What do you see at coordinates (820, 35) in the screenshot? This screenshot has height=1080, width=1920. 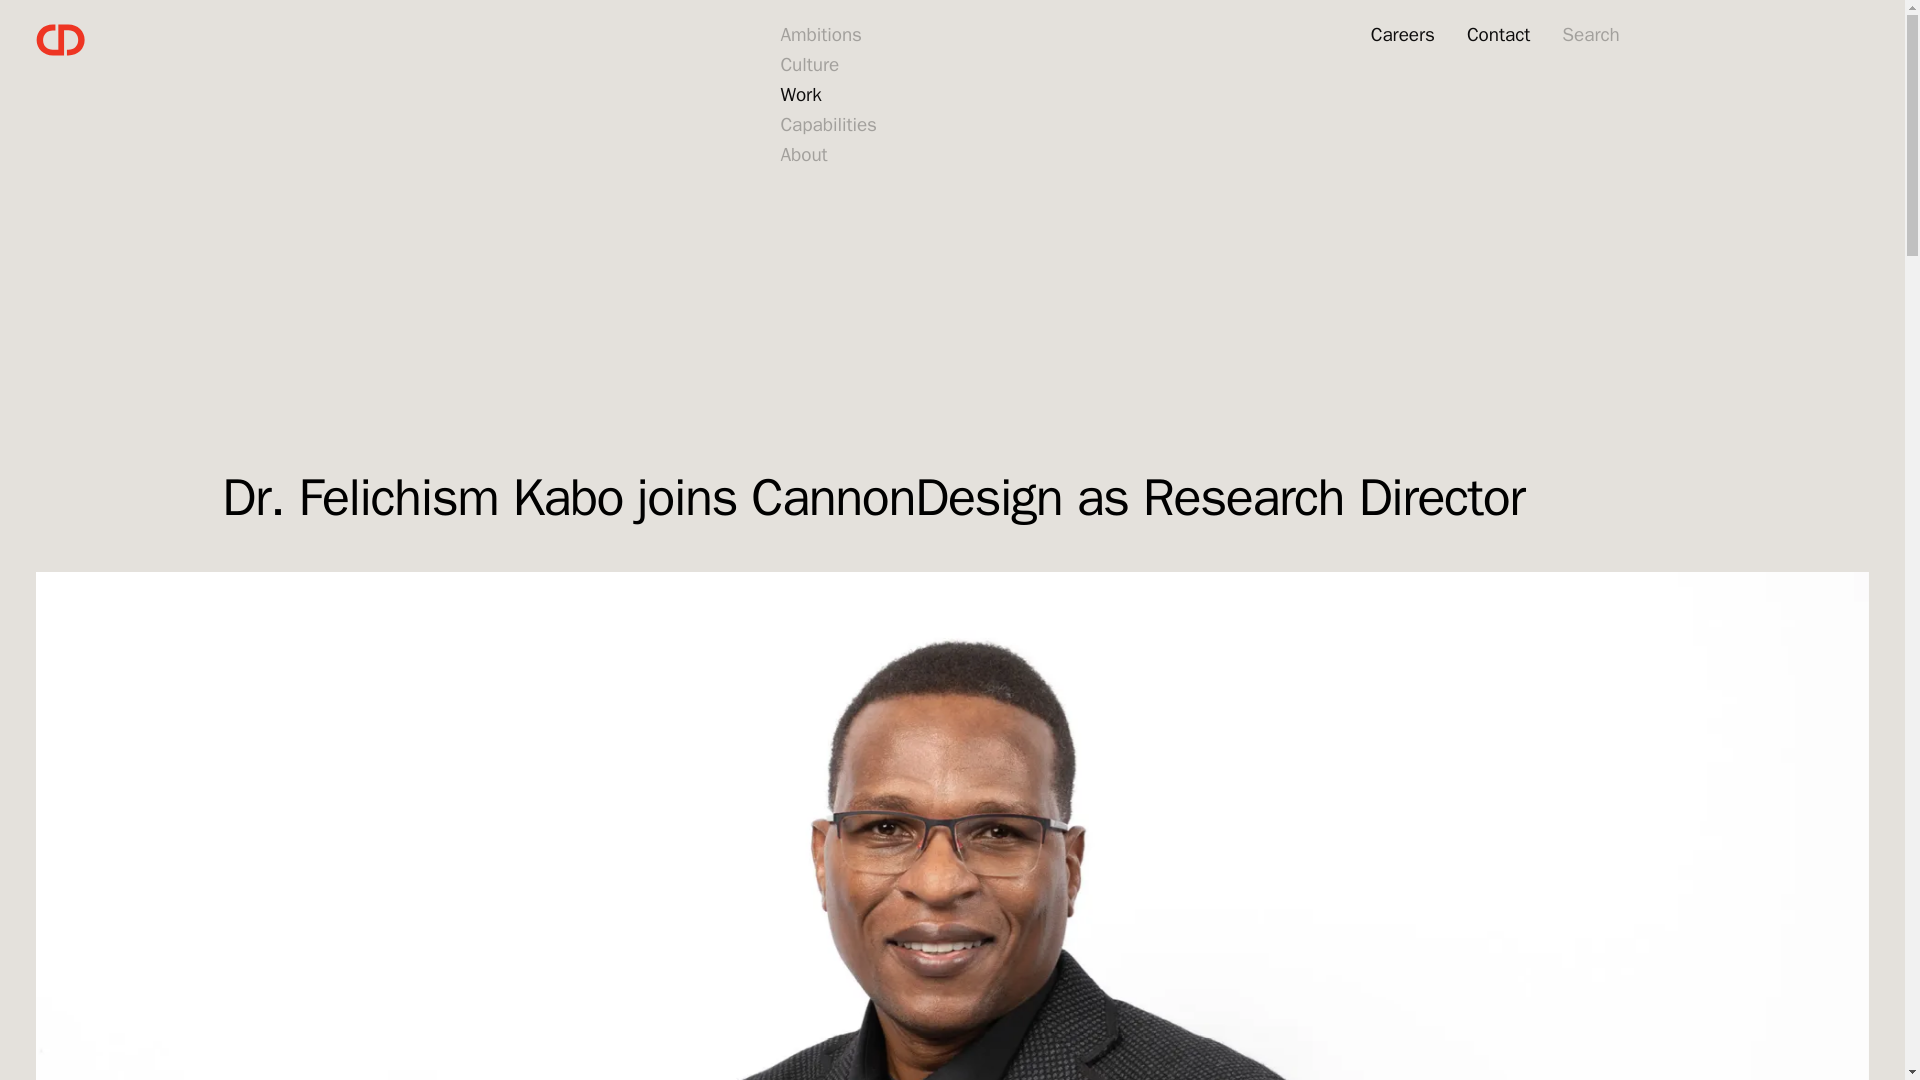 I see `Ambitions` at bounding box center [820, 35].